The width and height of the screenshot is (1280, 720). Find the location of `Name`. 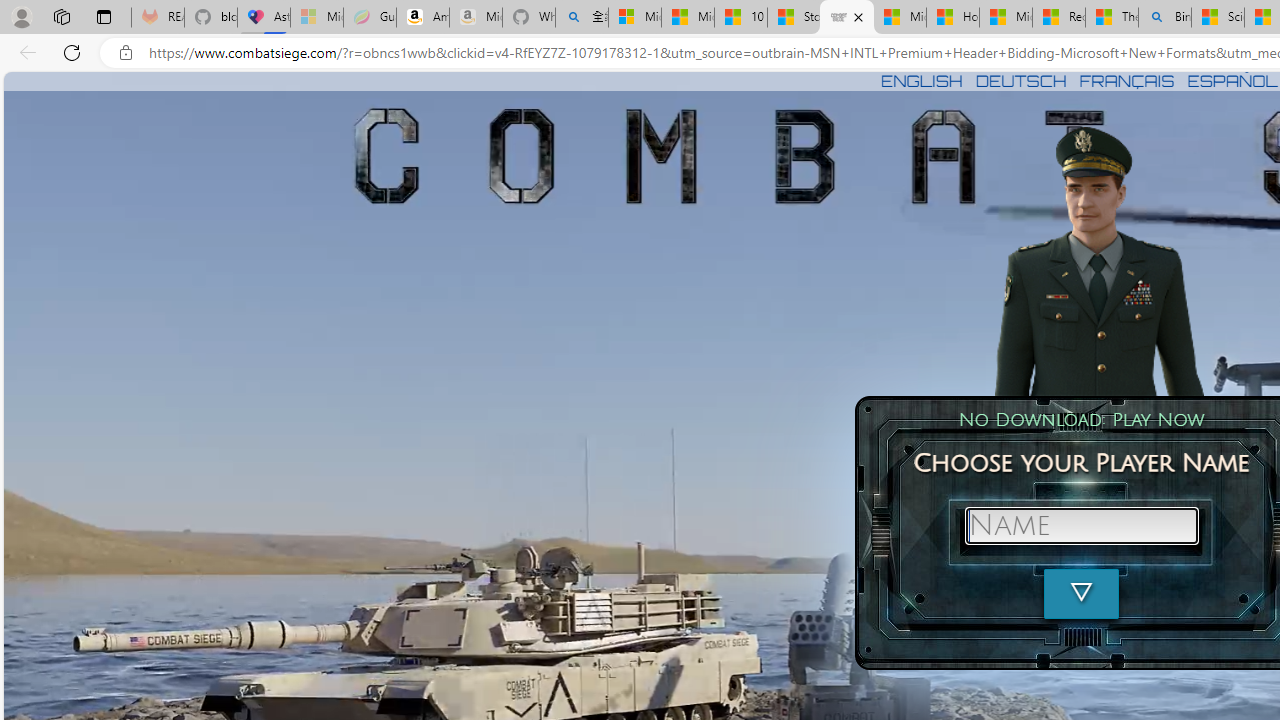

Name is located at coordinates (1081, 526).